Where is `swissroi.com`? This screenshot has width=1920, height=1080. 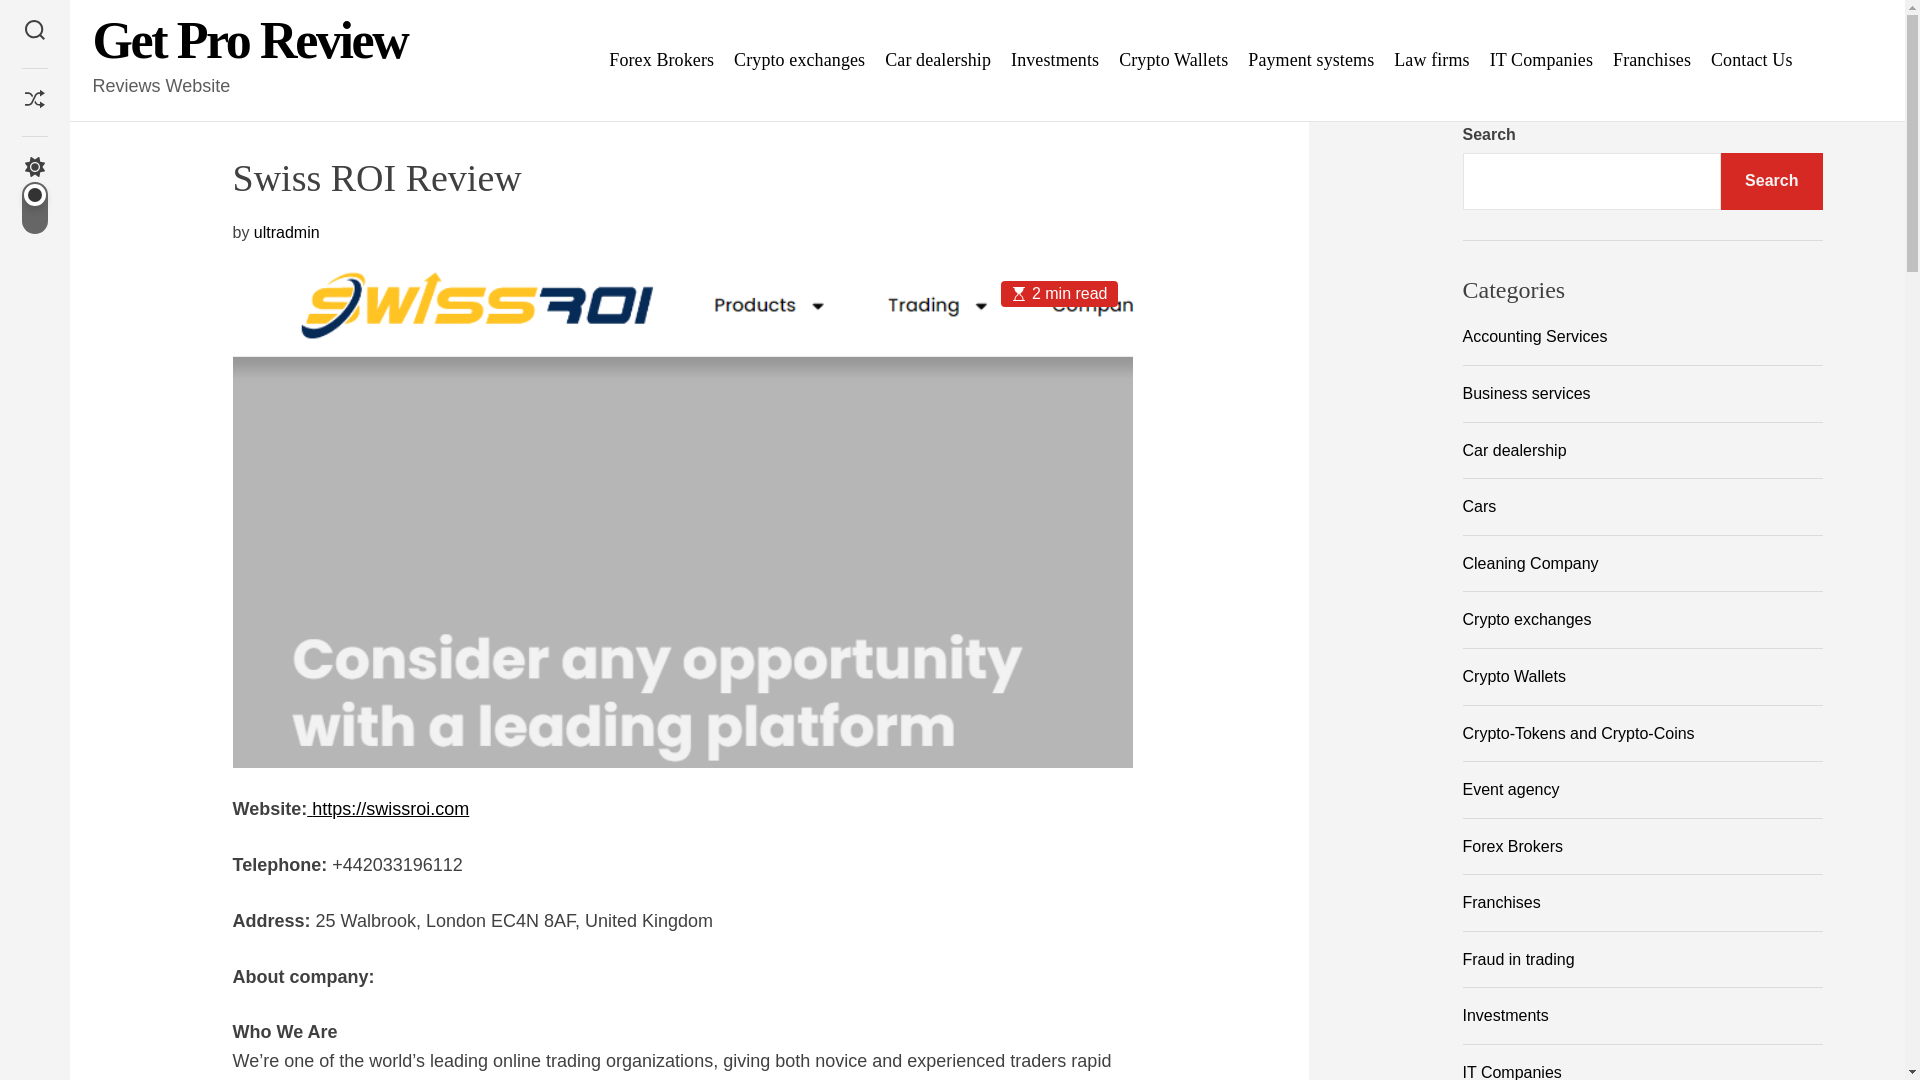
swissroi.com is located at coordinates (417, 808).